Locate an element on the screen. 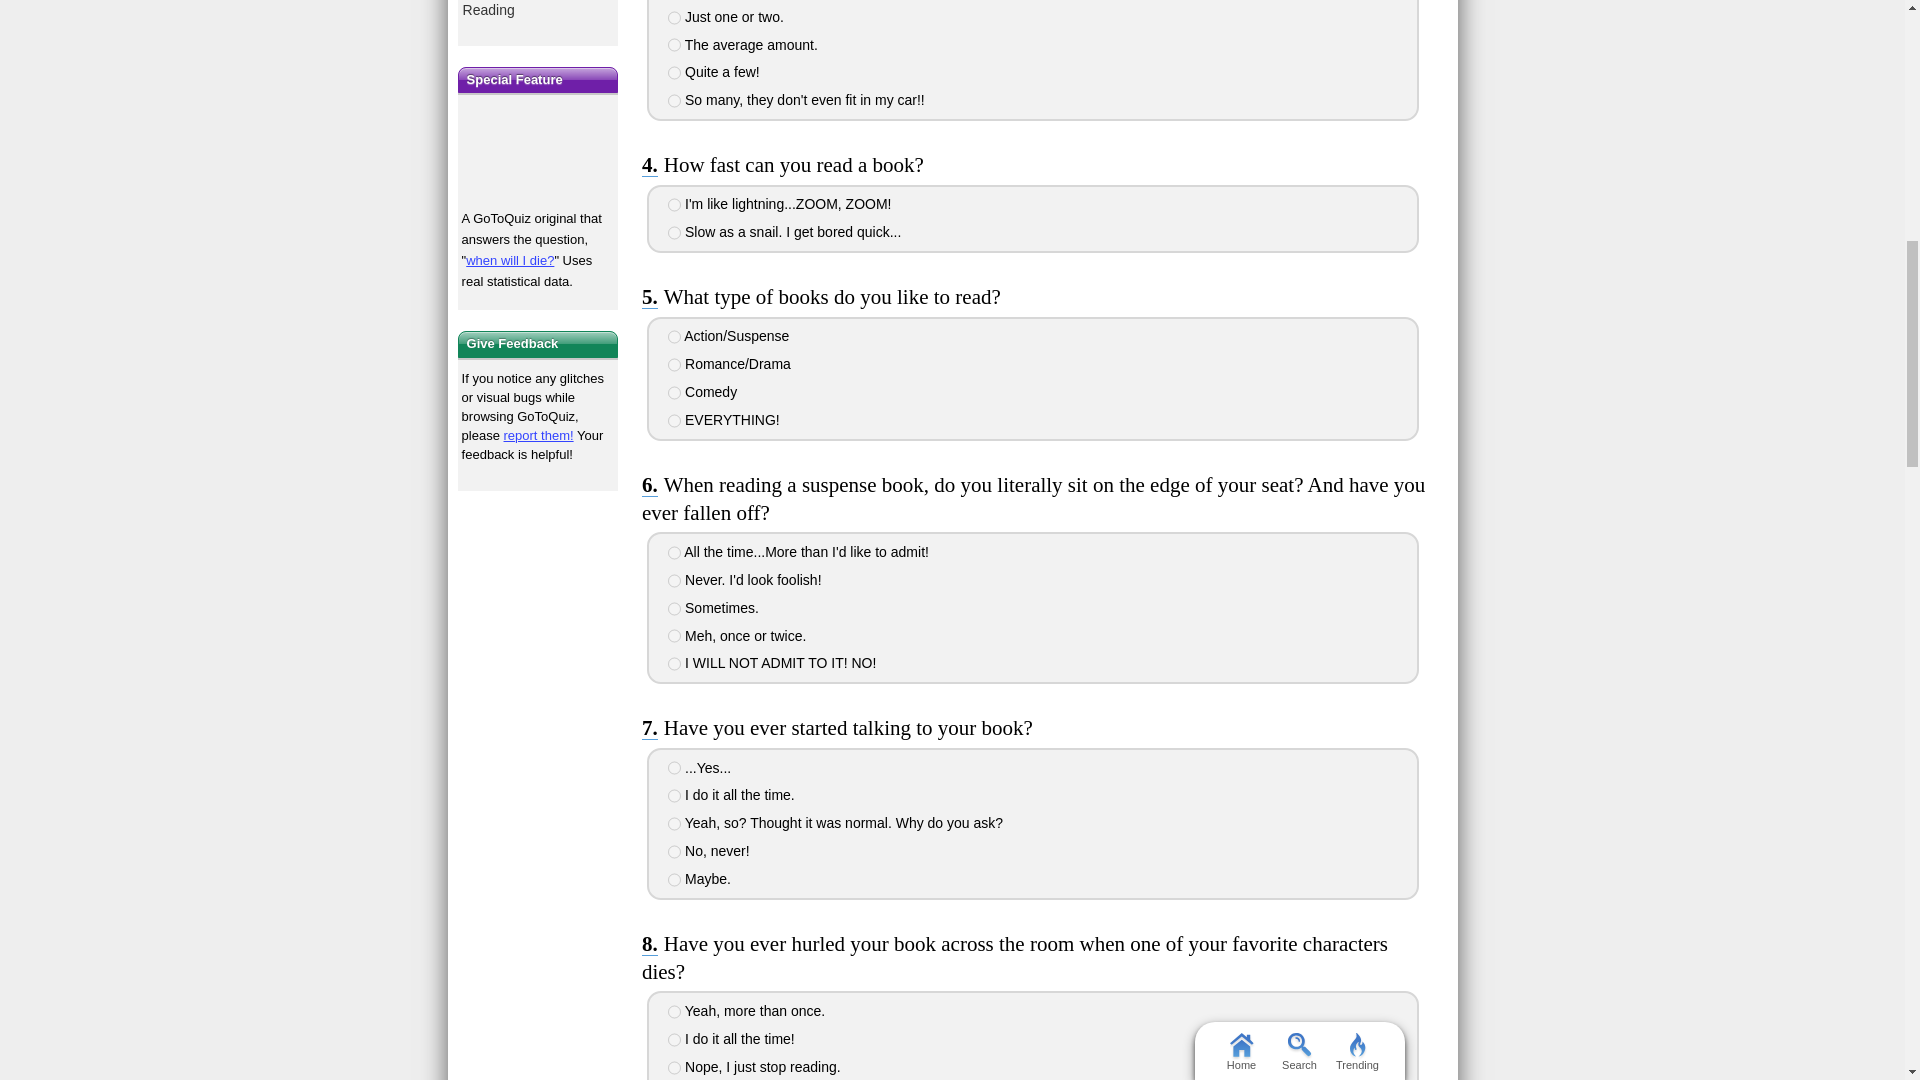 The height and width of the screenshot is (1080, 1920). 1 is located at coordinates (674, 553).